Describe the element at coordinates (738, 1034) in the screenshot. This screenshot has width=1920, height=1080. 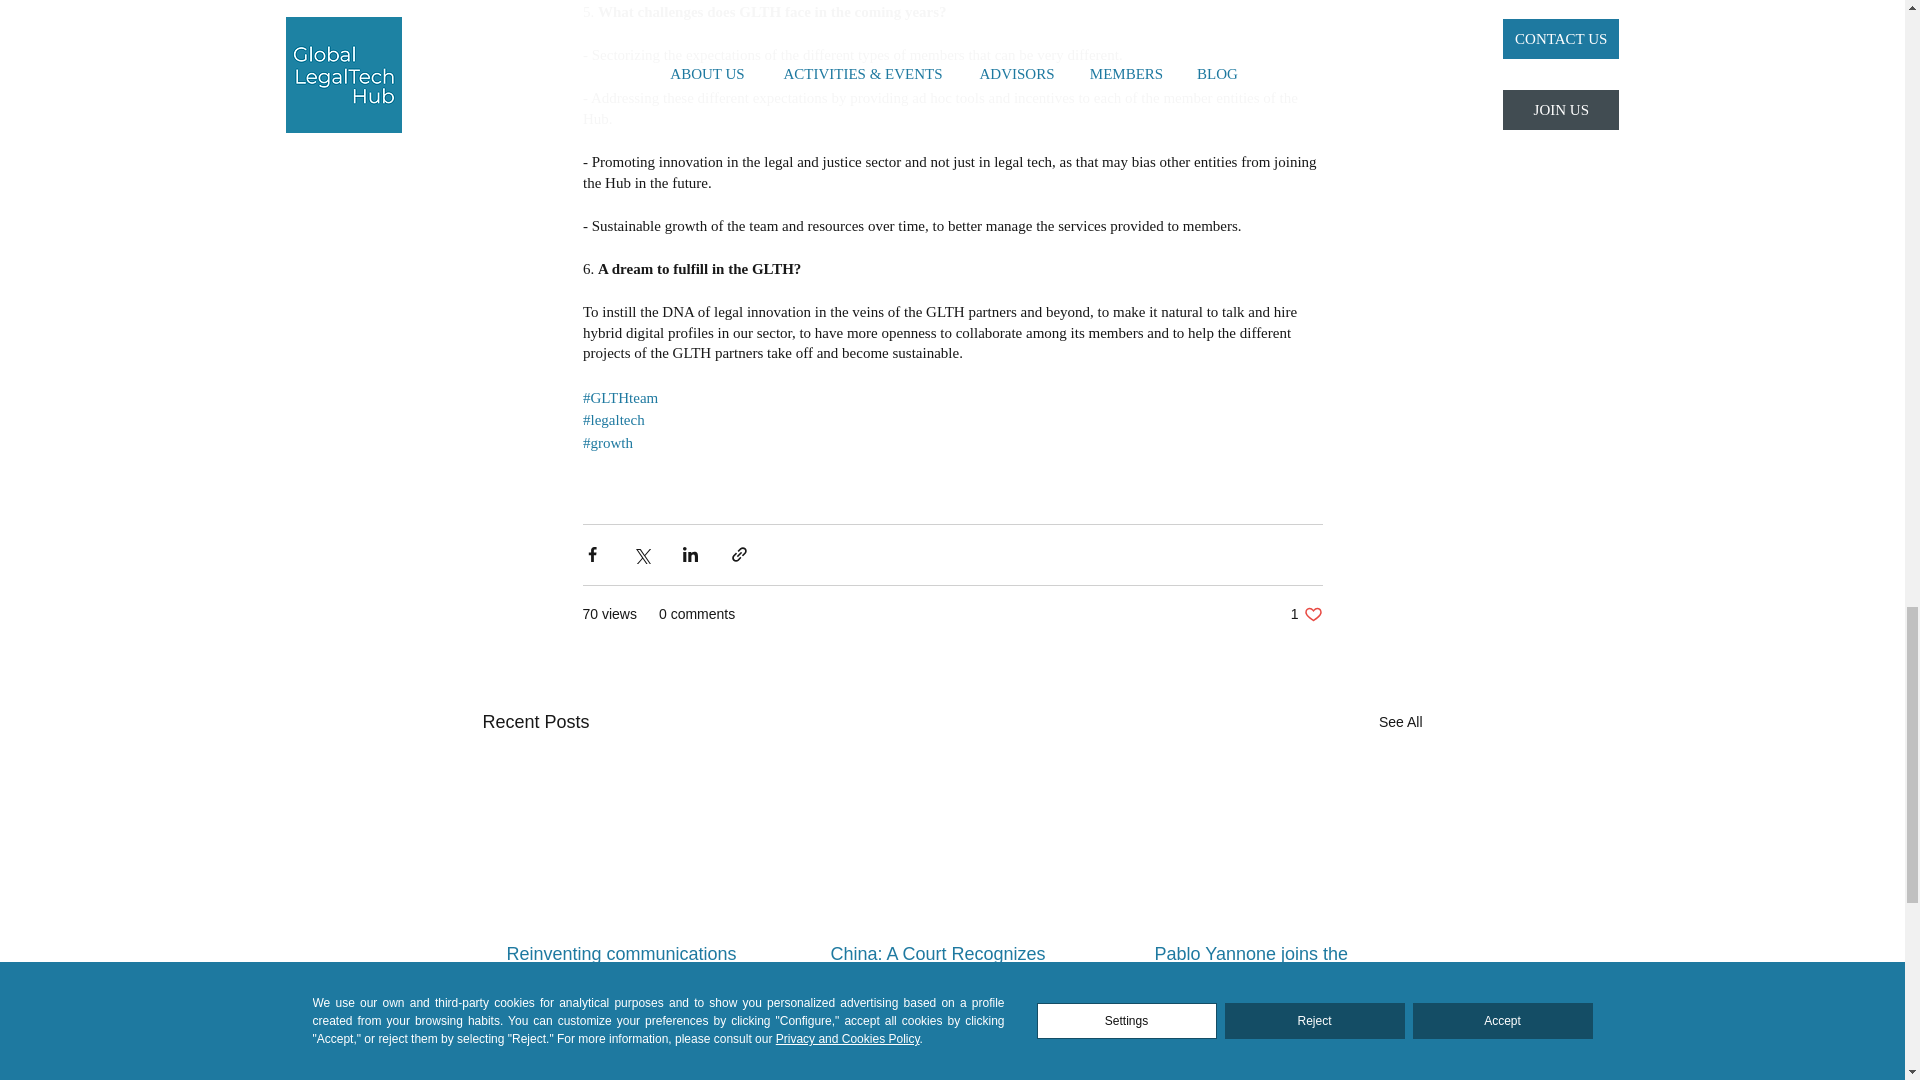
I see `Post not marked as liked` at that location.